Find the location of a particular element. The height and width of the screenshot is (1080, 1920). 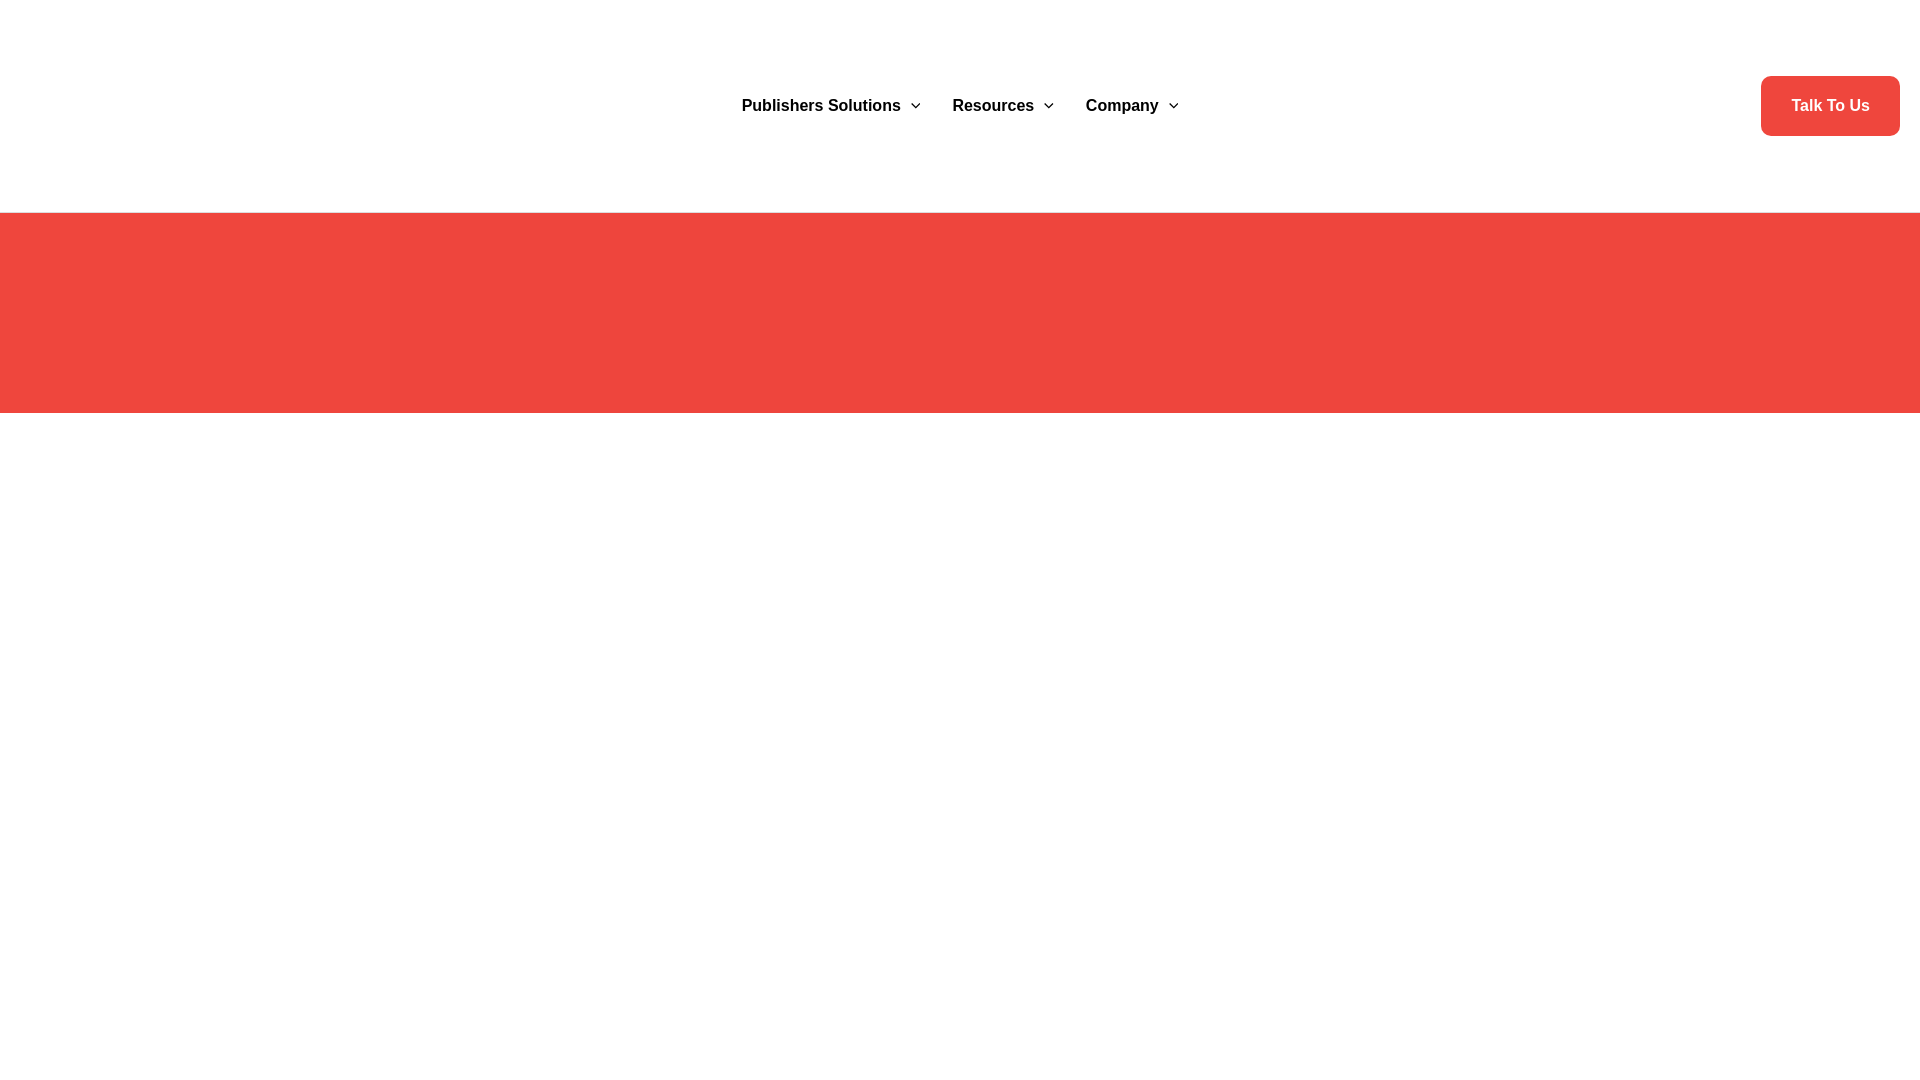

Company is located at coordinates (1132, 106).